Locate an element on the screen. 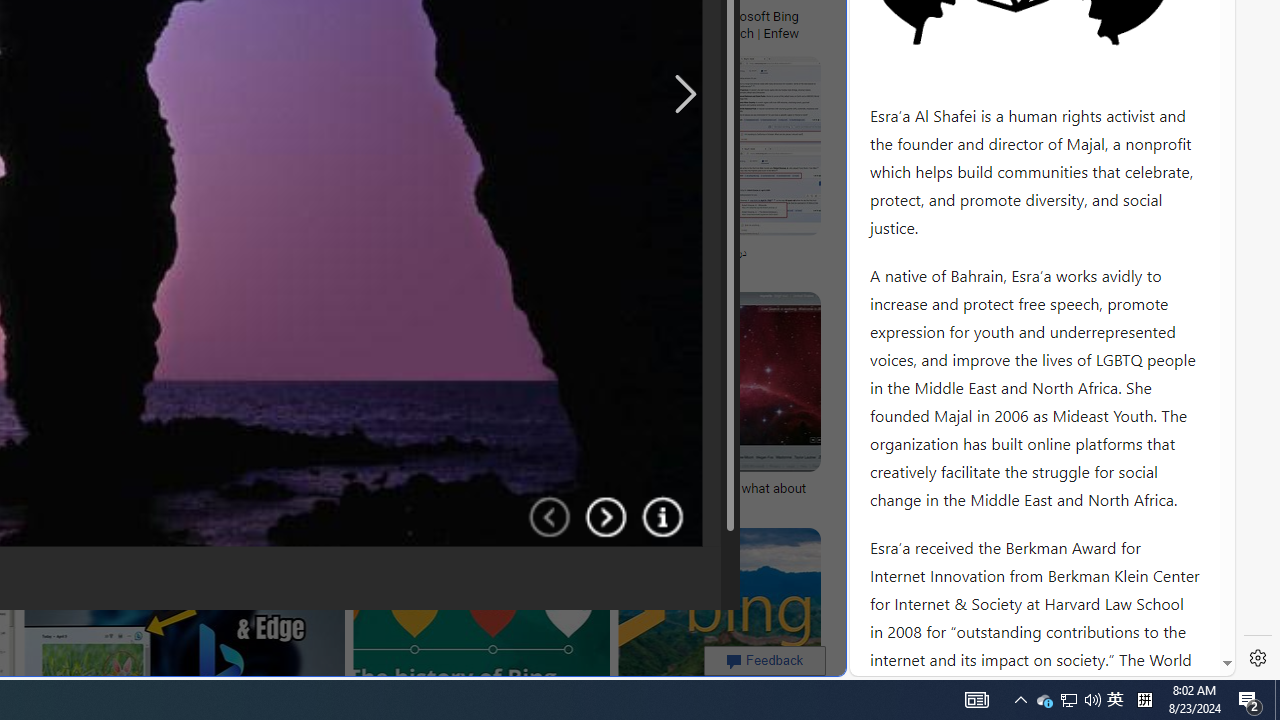 The width and height of the screenshot is (1280, 720). Bing (2009) (RARE/FAKE) - YouTubeSave is located at coordinates (381, 170).